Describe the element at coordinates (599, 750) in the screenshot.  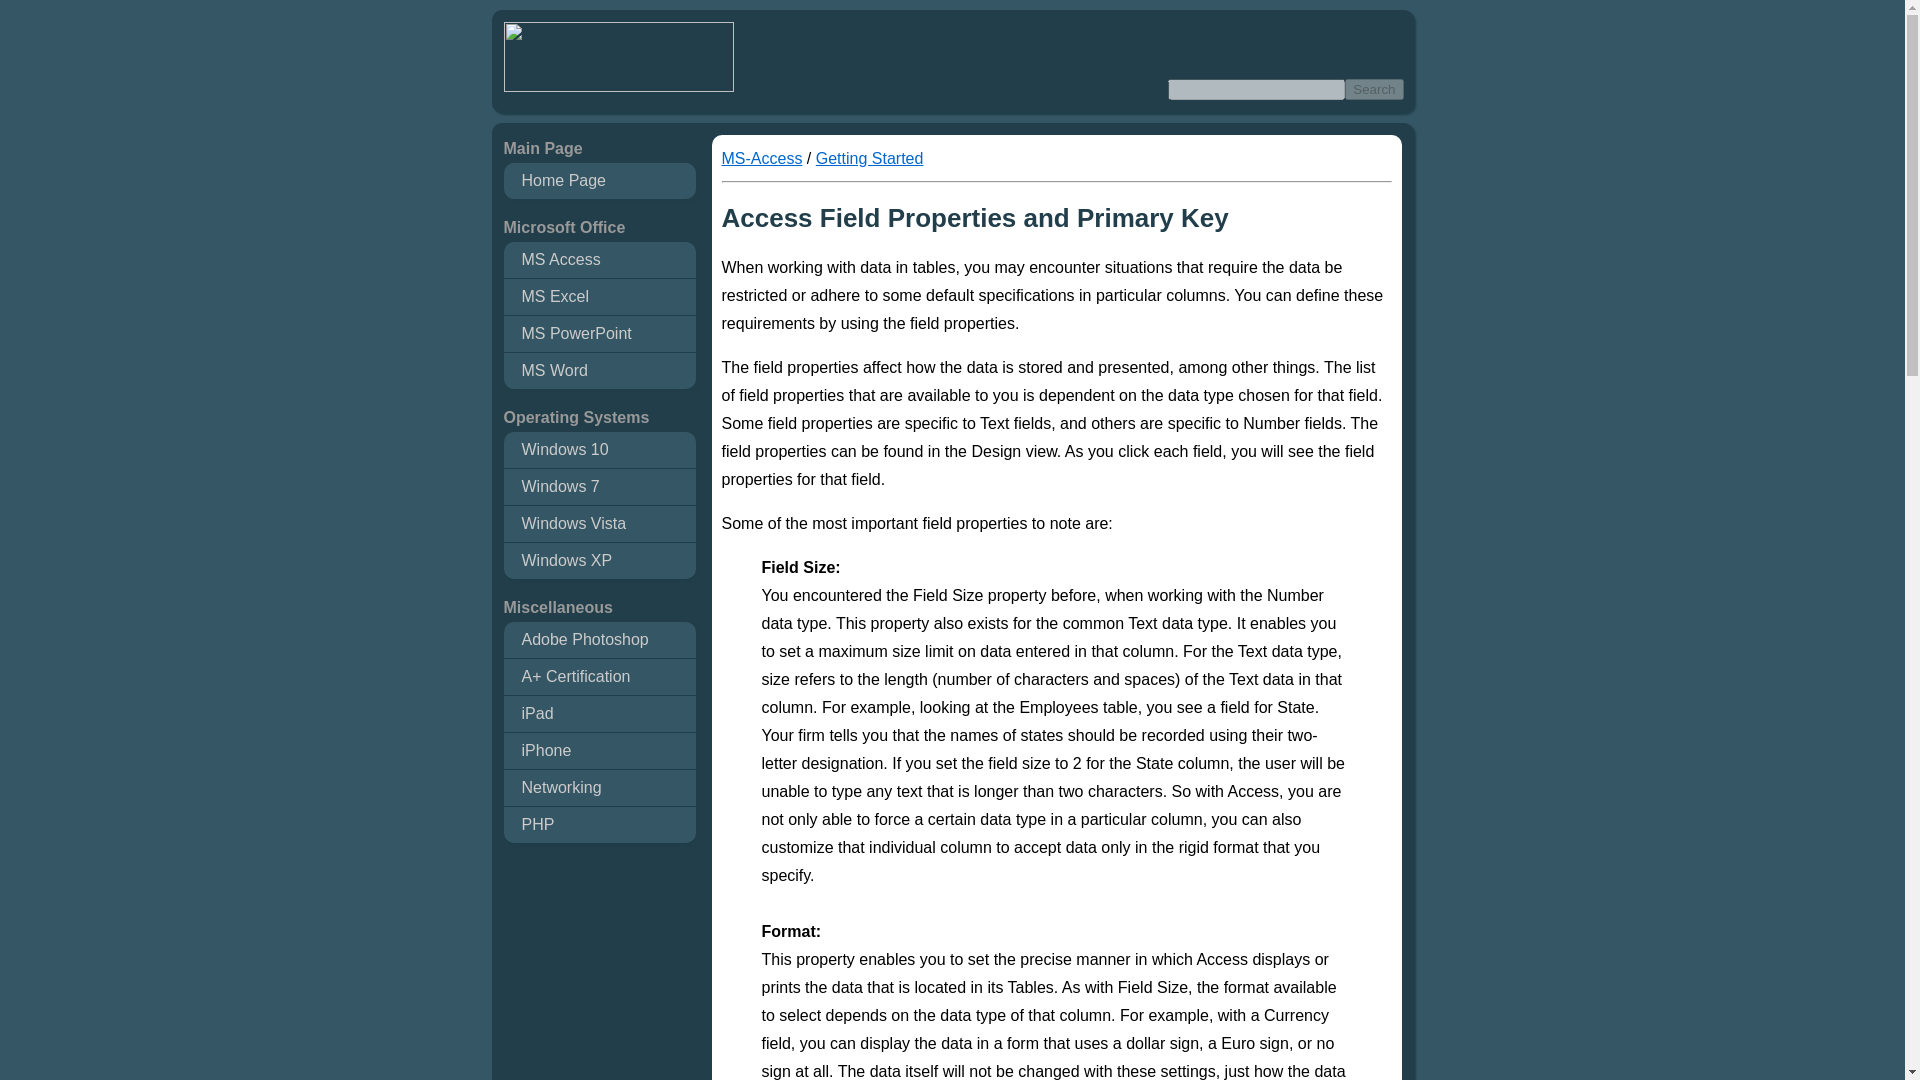
I see `iPhone` at that location.